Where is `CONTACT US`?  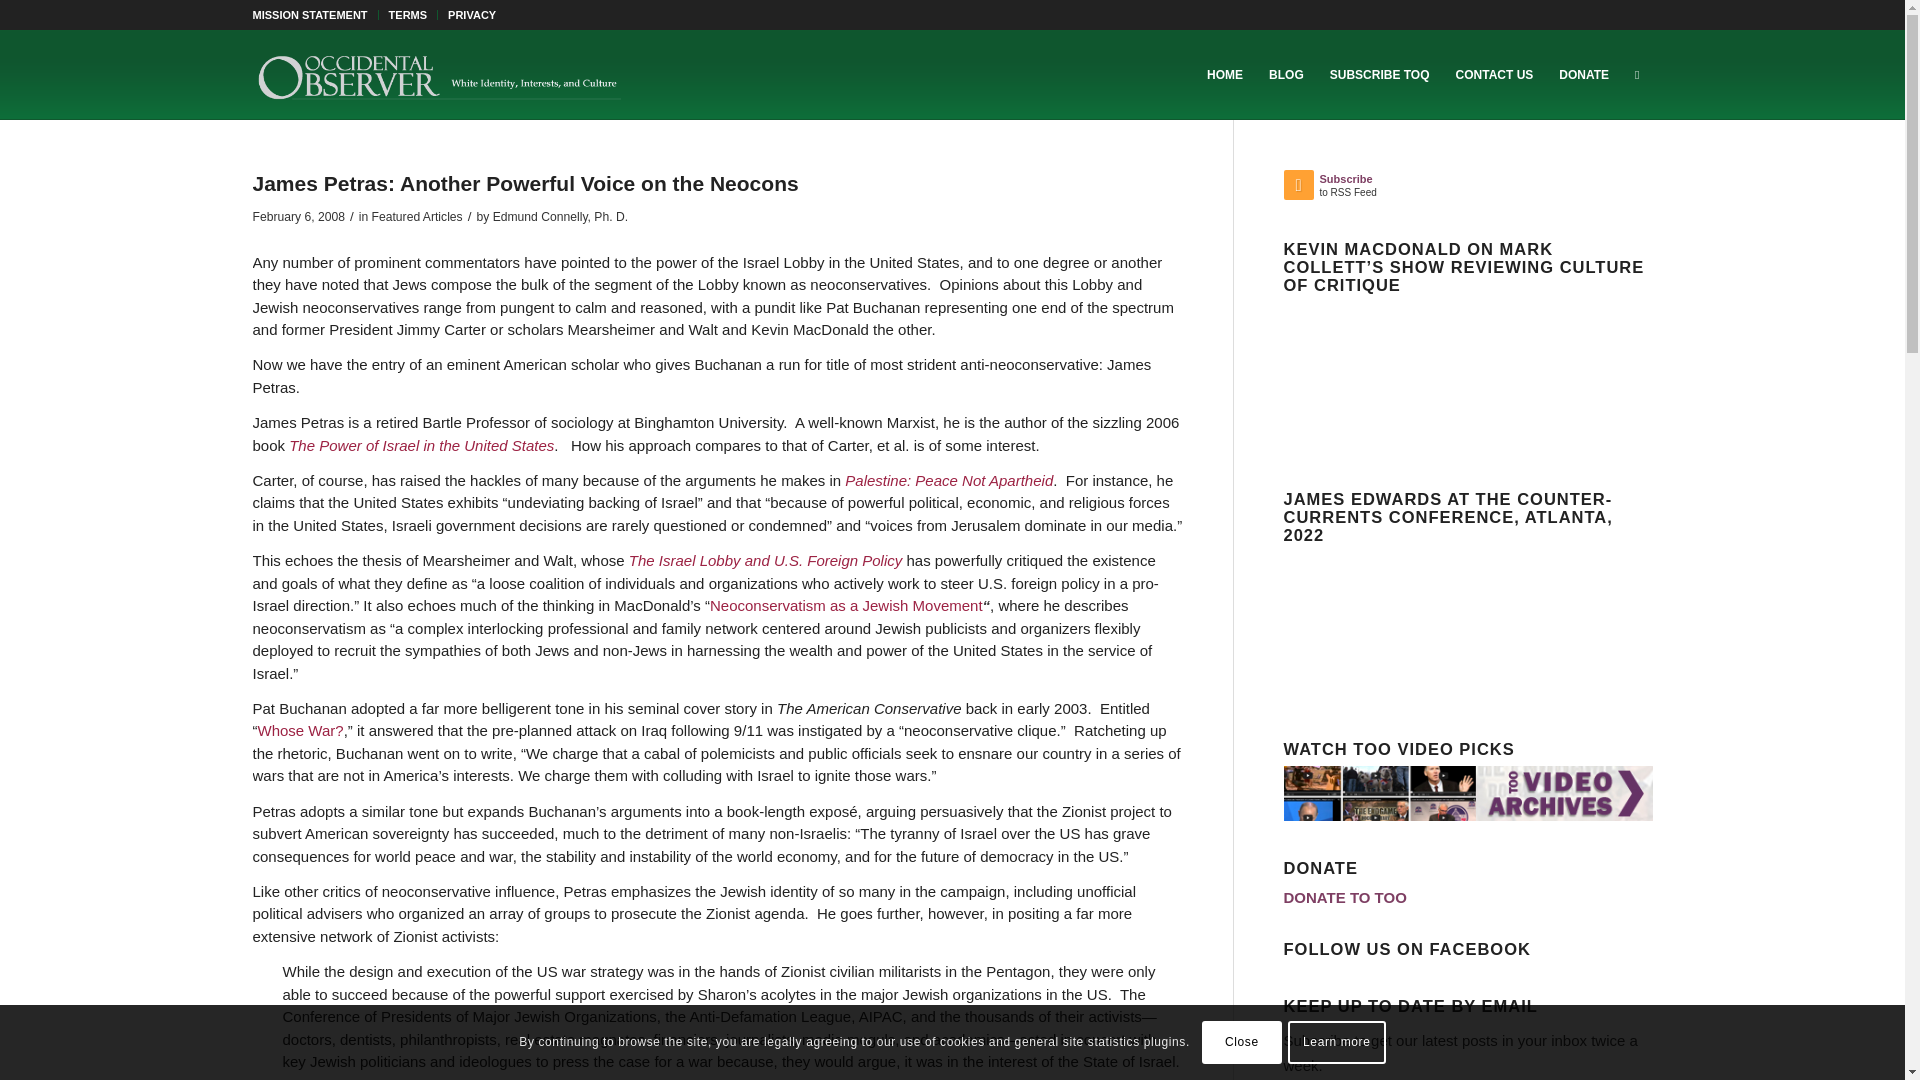
CONTACT US is located at coordinates (1495, 74).